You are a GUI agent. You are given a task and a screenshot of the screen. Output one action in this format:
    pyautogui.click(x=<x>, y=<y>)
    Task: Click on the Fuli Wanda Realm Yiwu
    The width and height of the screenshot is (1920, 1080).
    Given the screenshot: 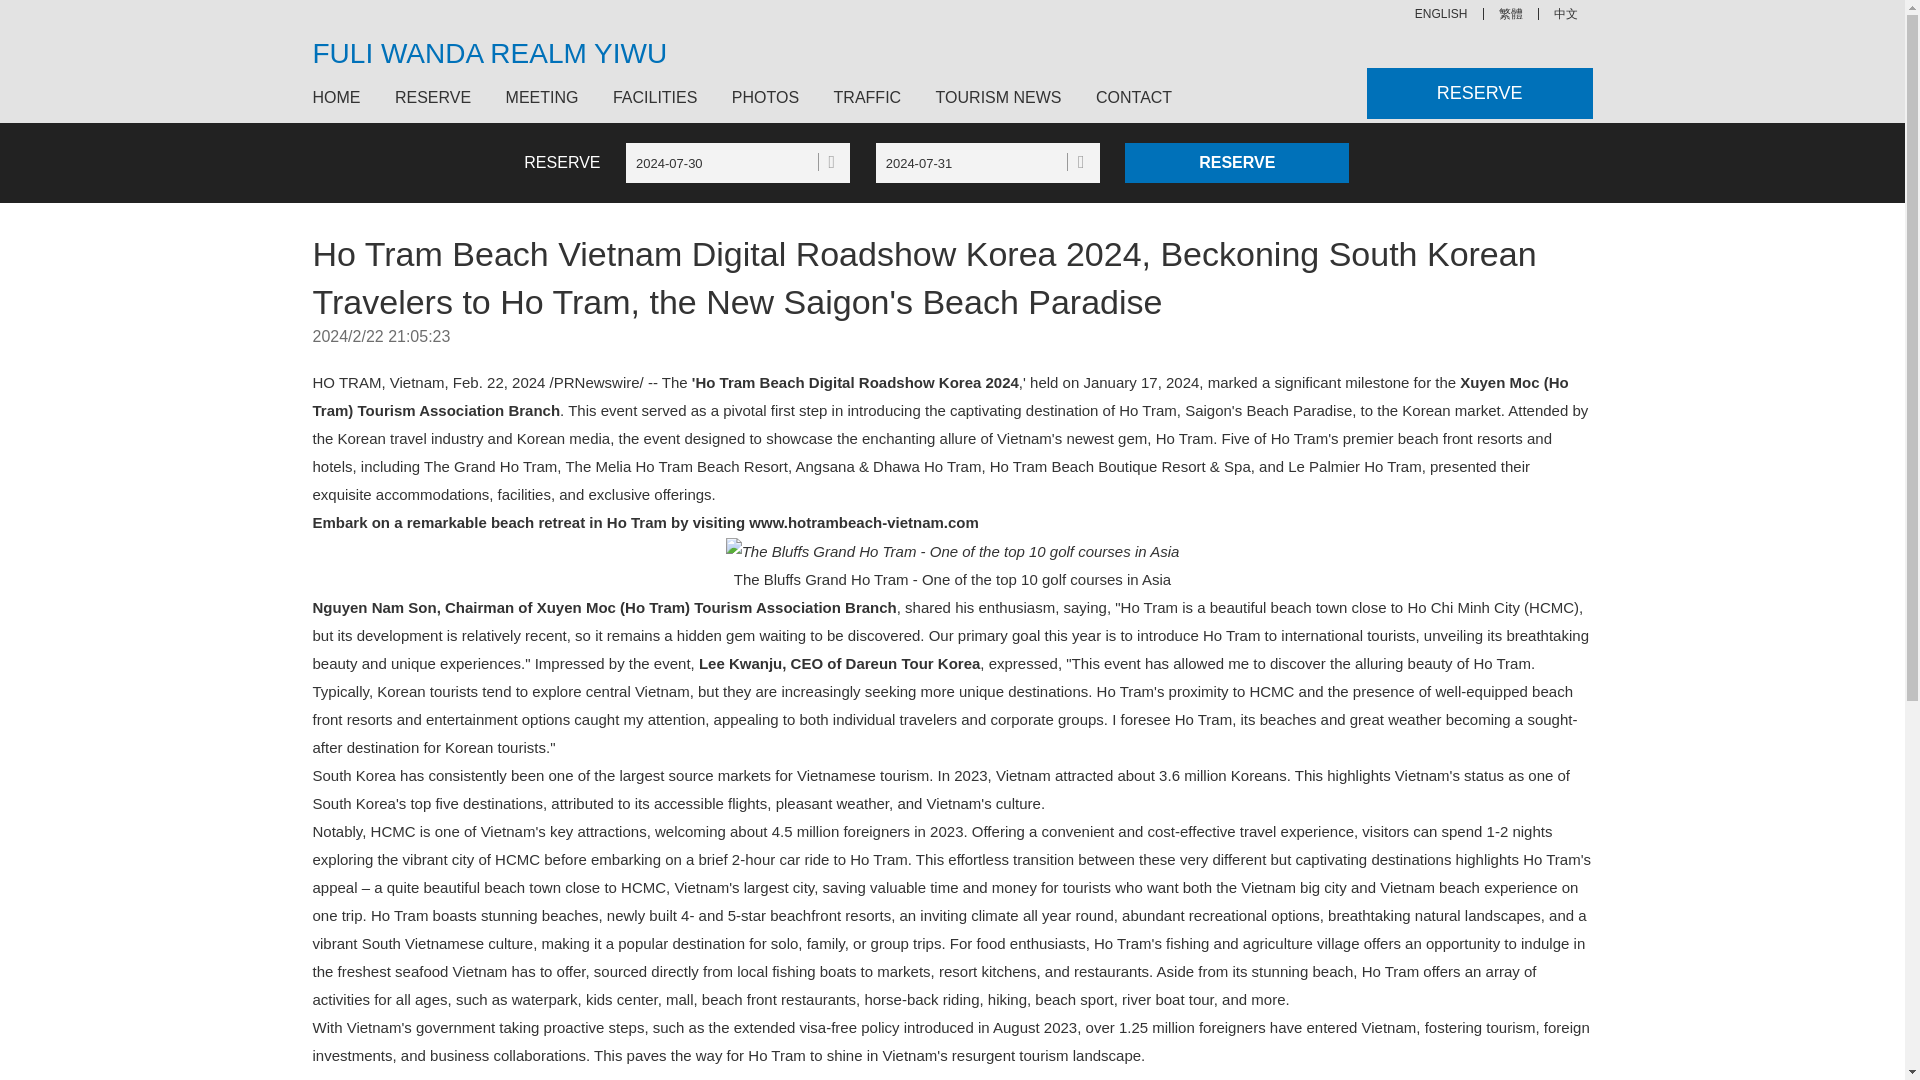 What is the action you would take?
    pyautogui.click(x=1442, y=14)
    